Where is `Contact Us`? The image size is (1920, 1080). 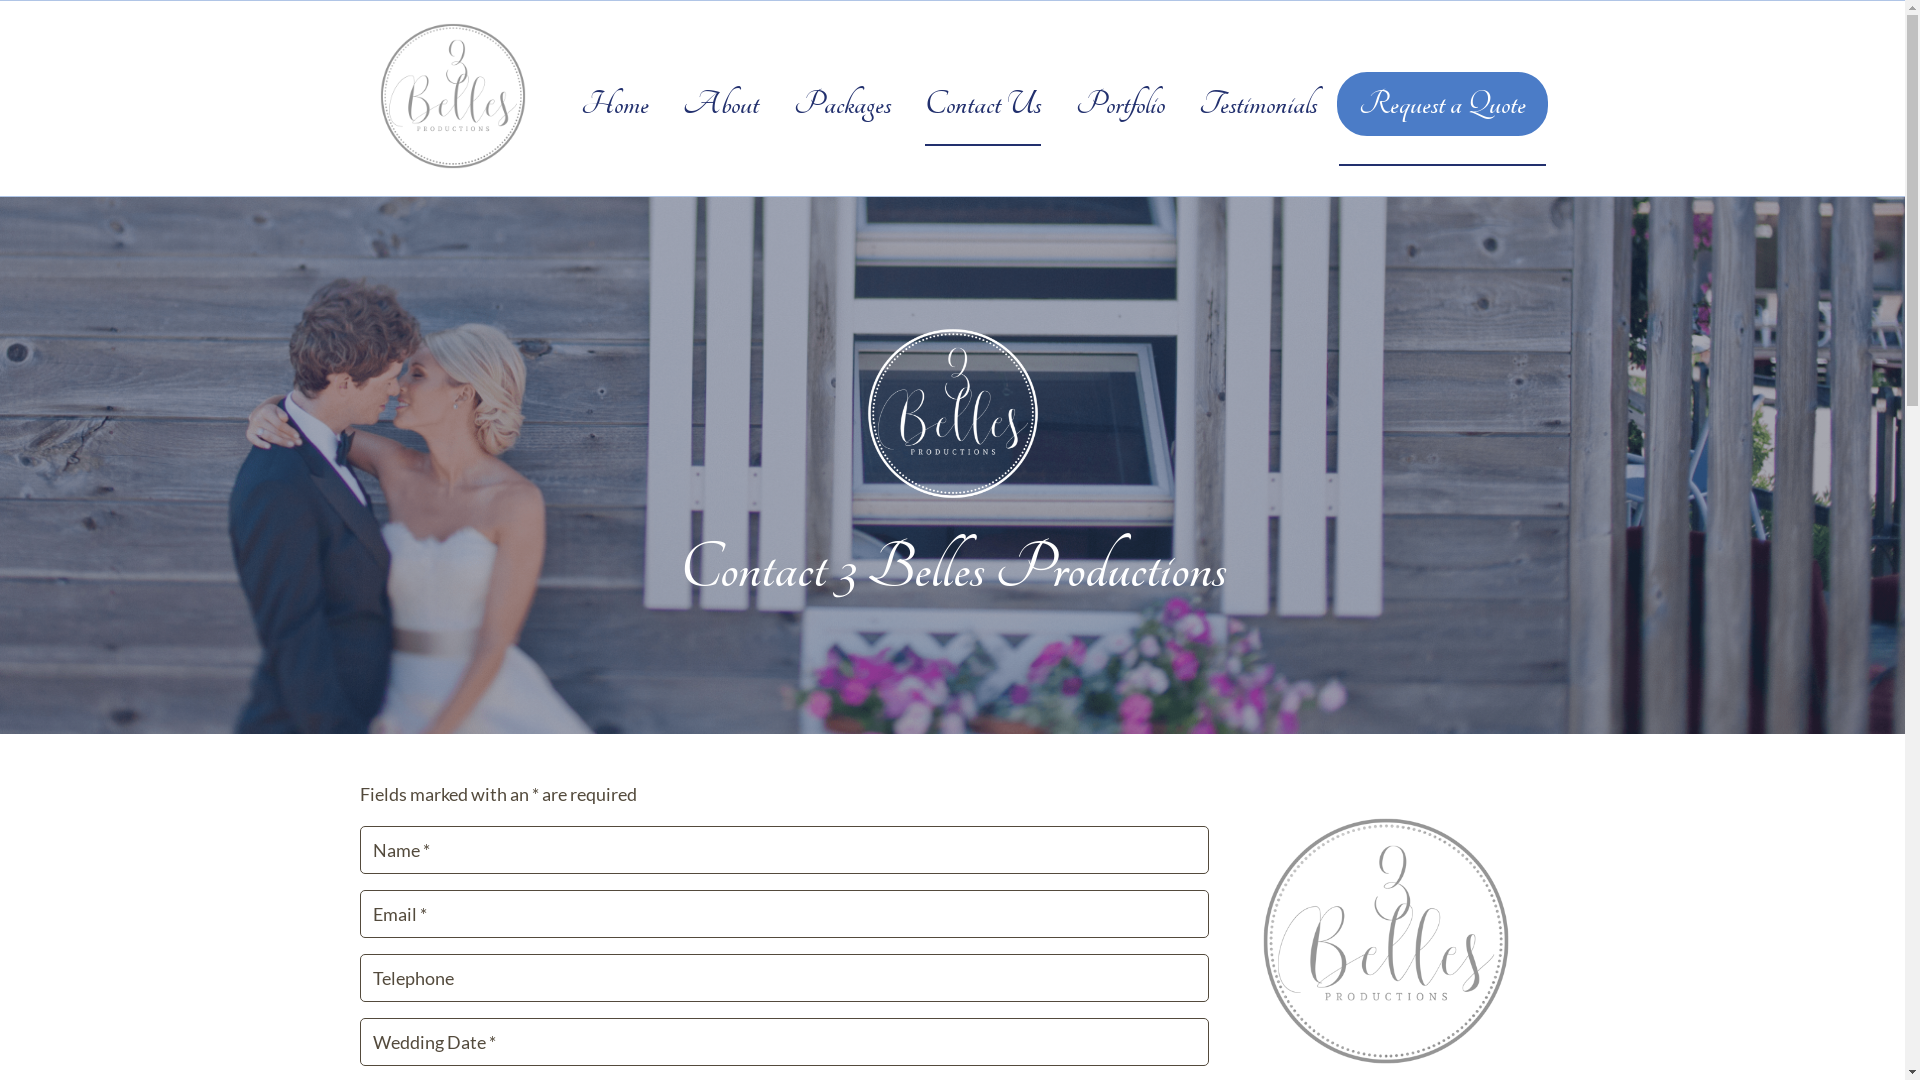 Contact Us is located at coordinates (983, 104).